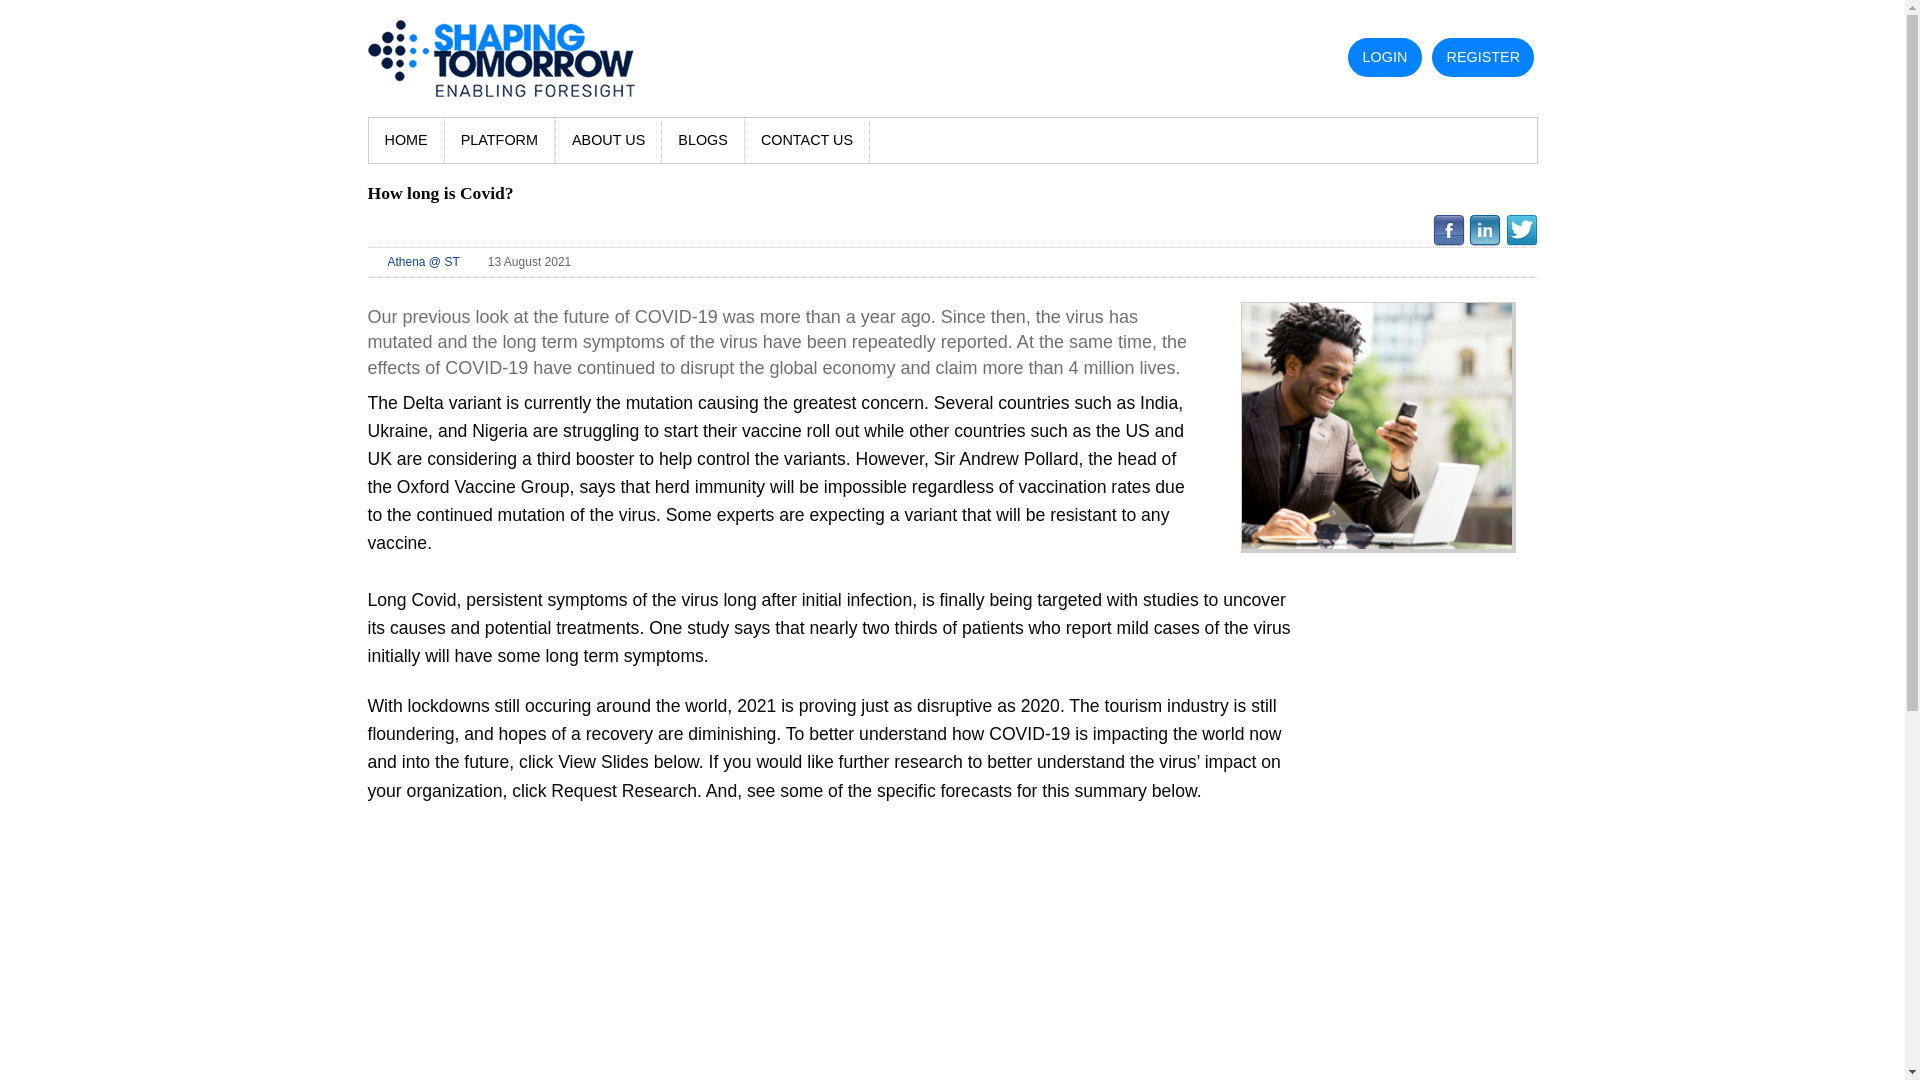  I want to click on Share on Twitter, so click(1521, 230).